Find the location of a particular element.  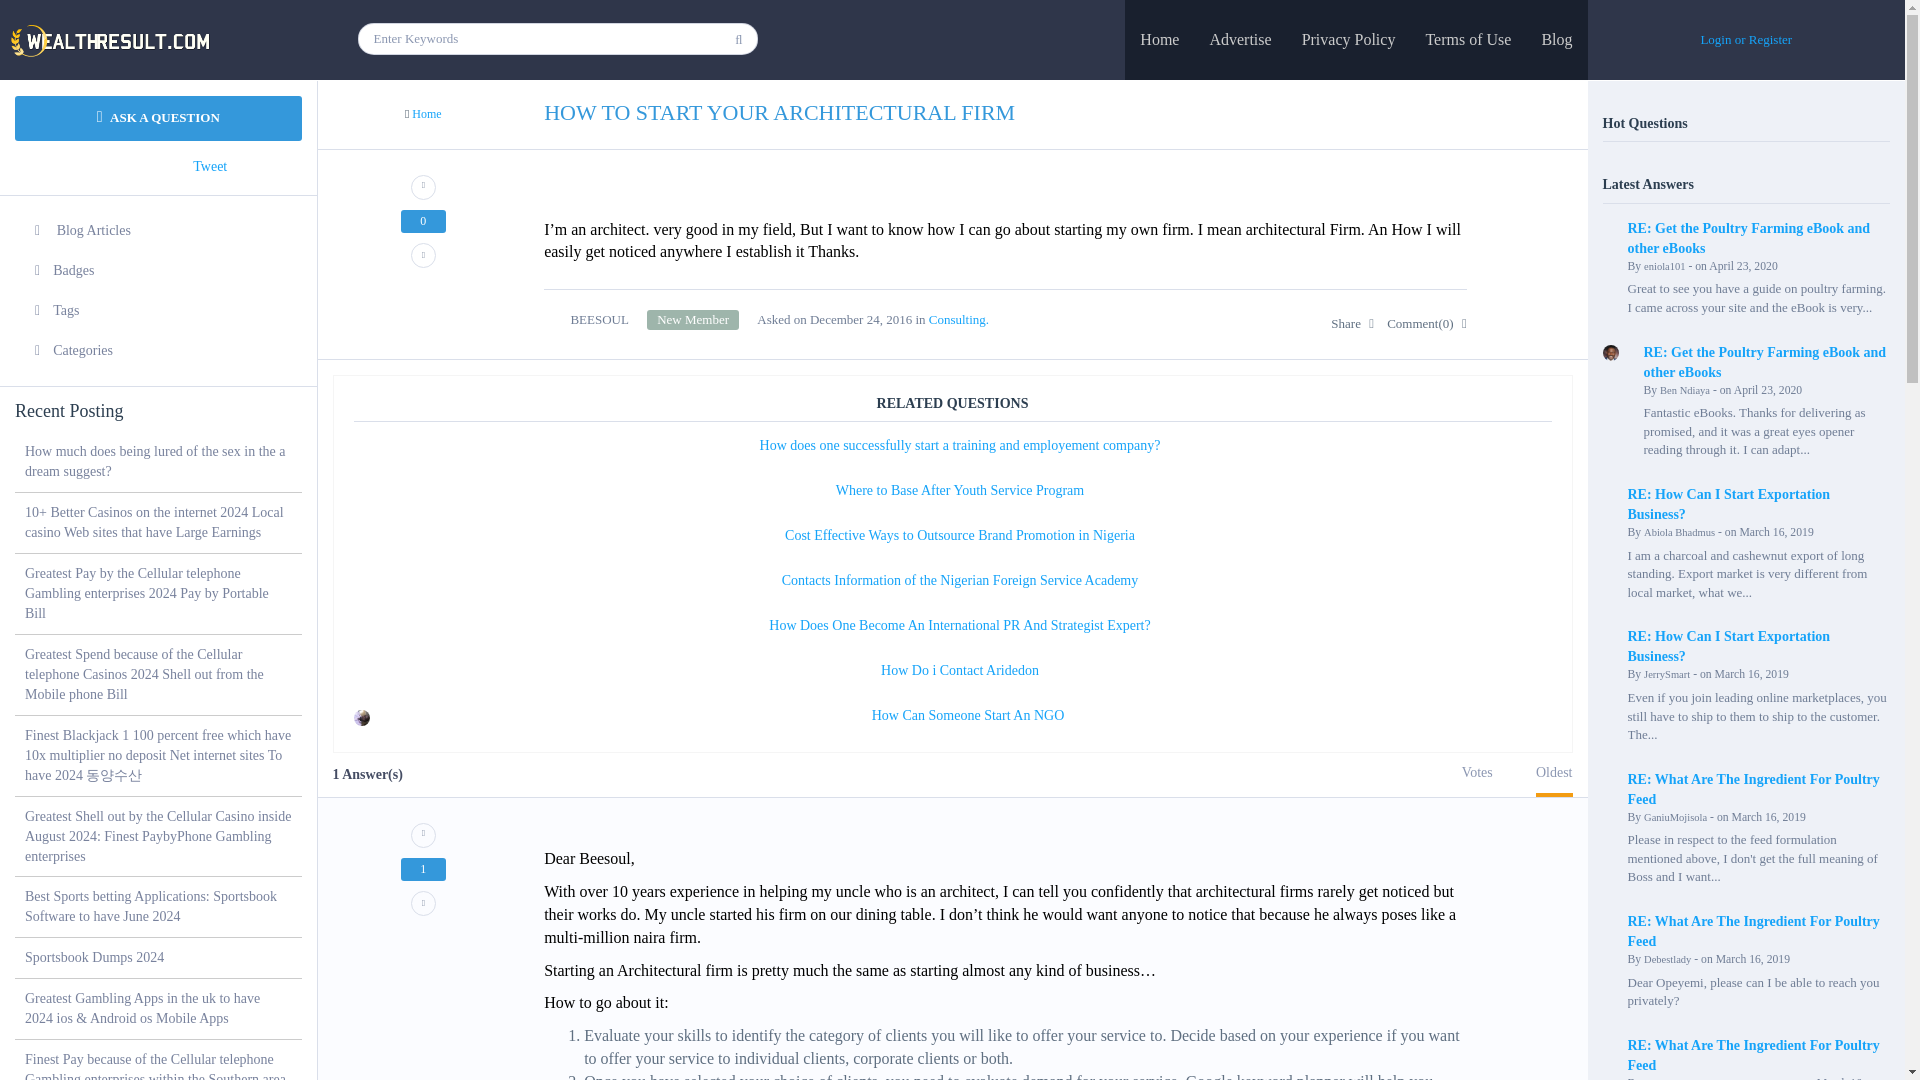

This is not useful is located at coordinates (423, 255).